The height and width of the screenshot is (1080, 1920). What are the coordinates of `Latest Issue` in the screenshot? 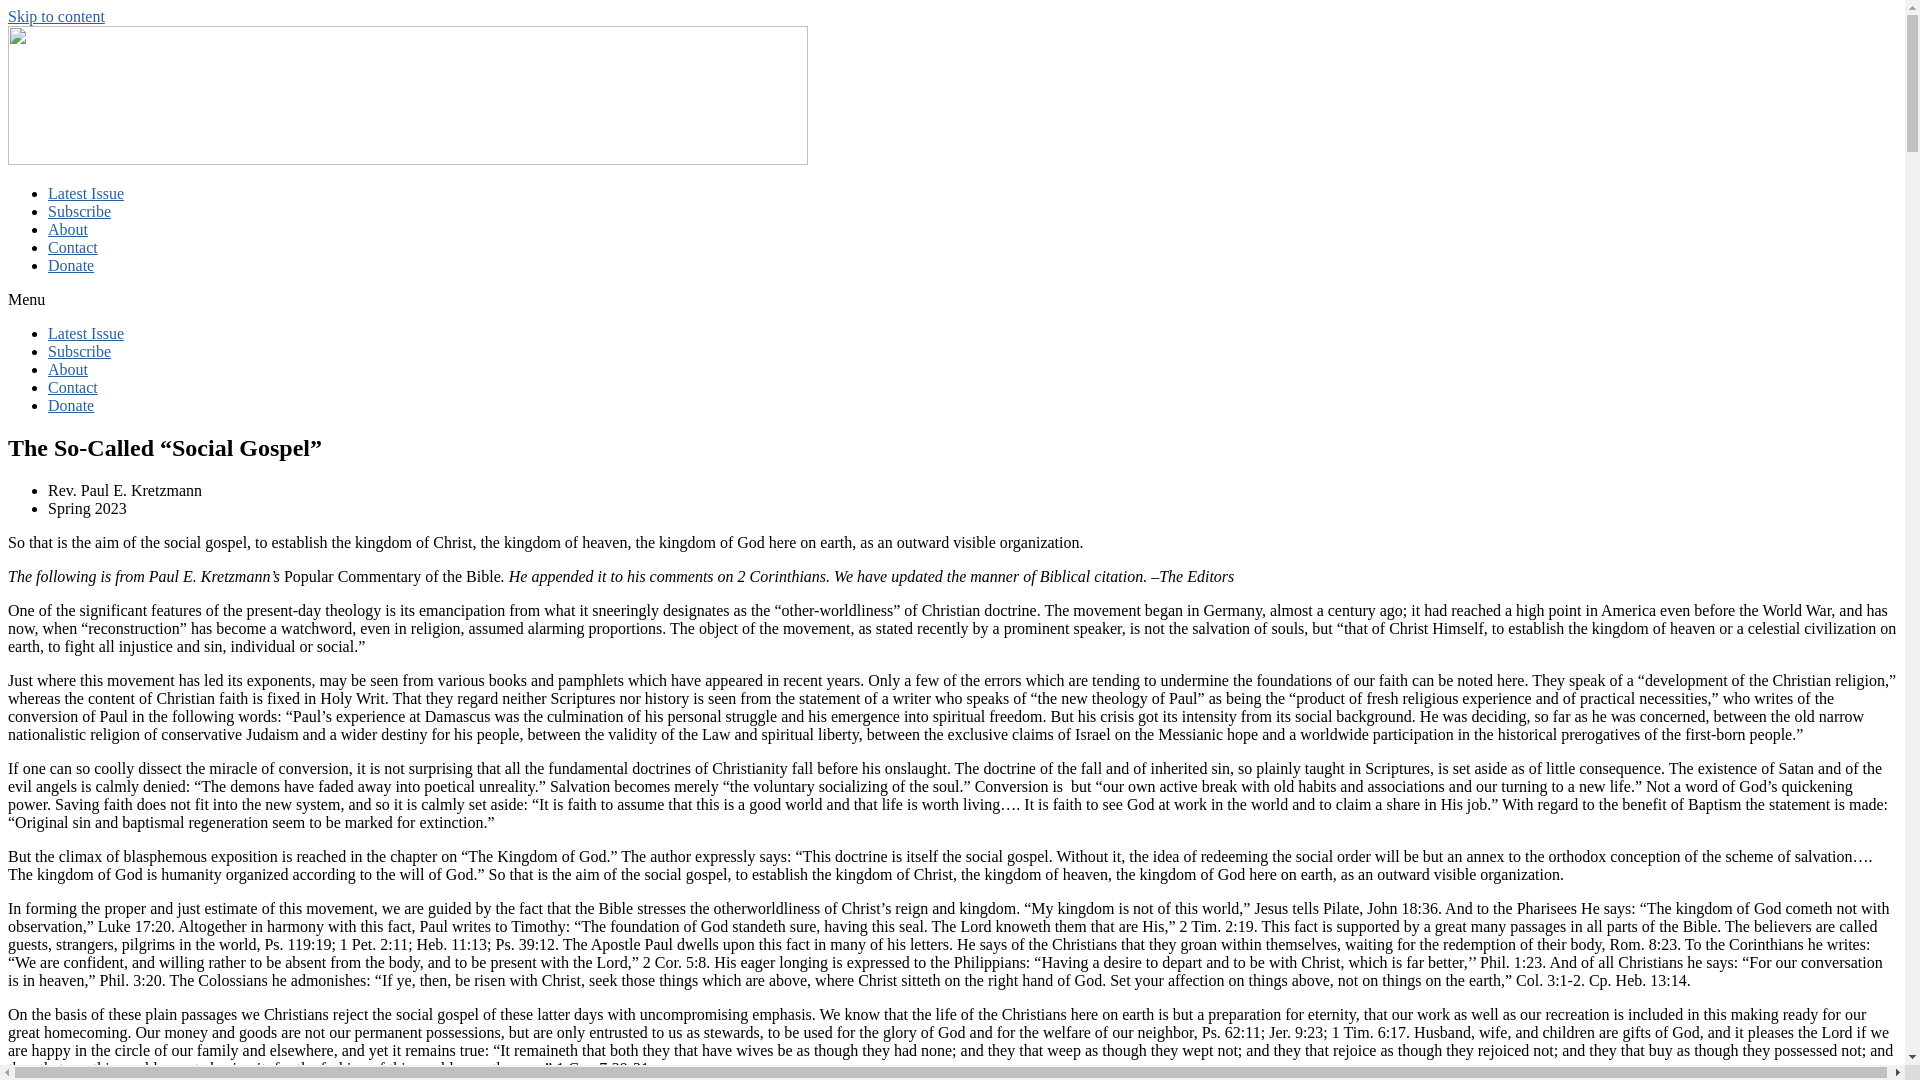 It's located at (86, 334).